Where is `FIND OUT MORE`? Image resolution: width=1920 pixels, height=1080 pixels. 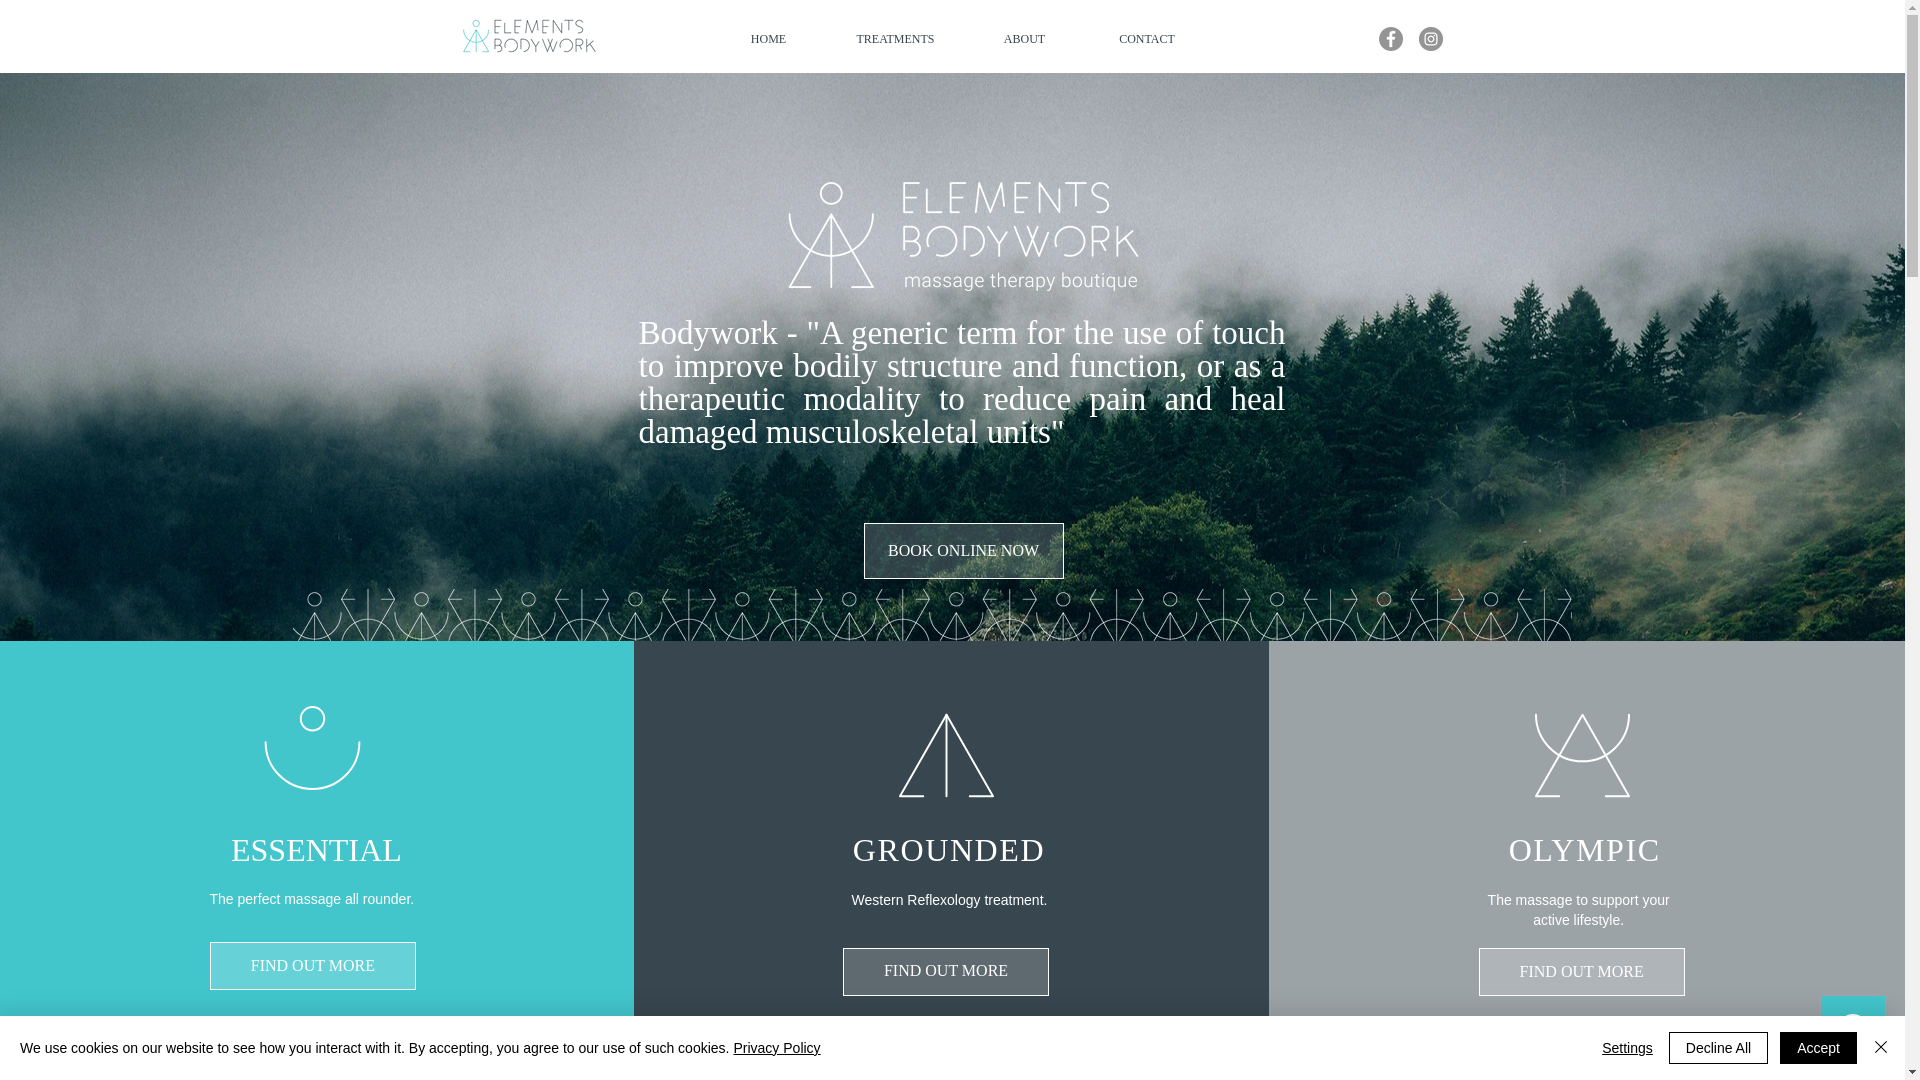
FIND OUT MORE is located at coordinates (312, 966).